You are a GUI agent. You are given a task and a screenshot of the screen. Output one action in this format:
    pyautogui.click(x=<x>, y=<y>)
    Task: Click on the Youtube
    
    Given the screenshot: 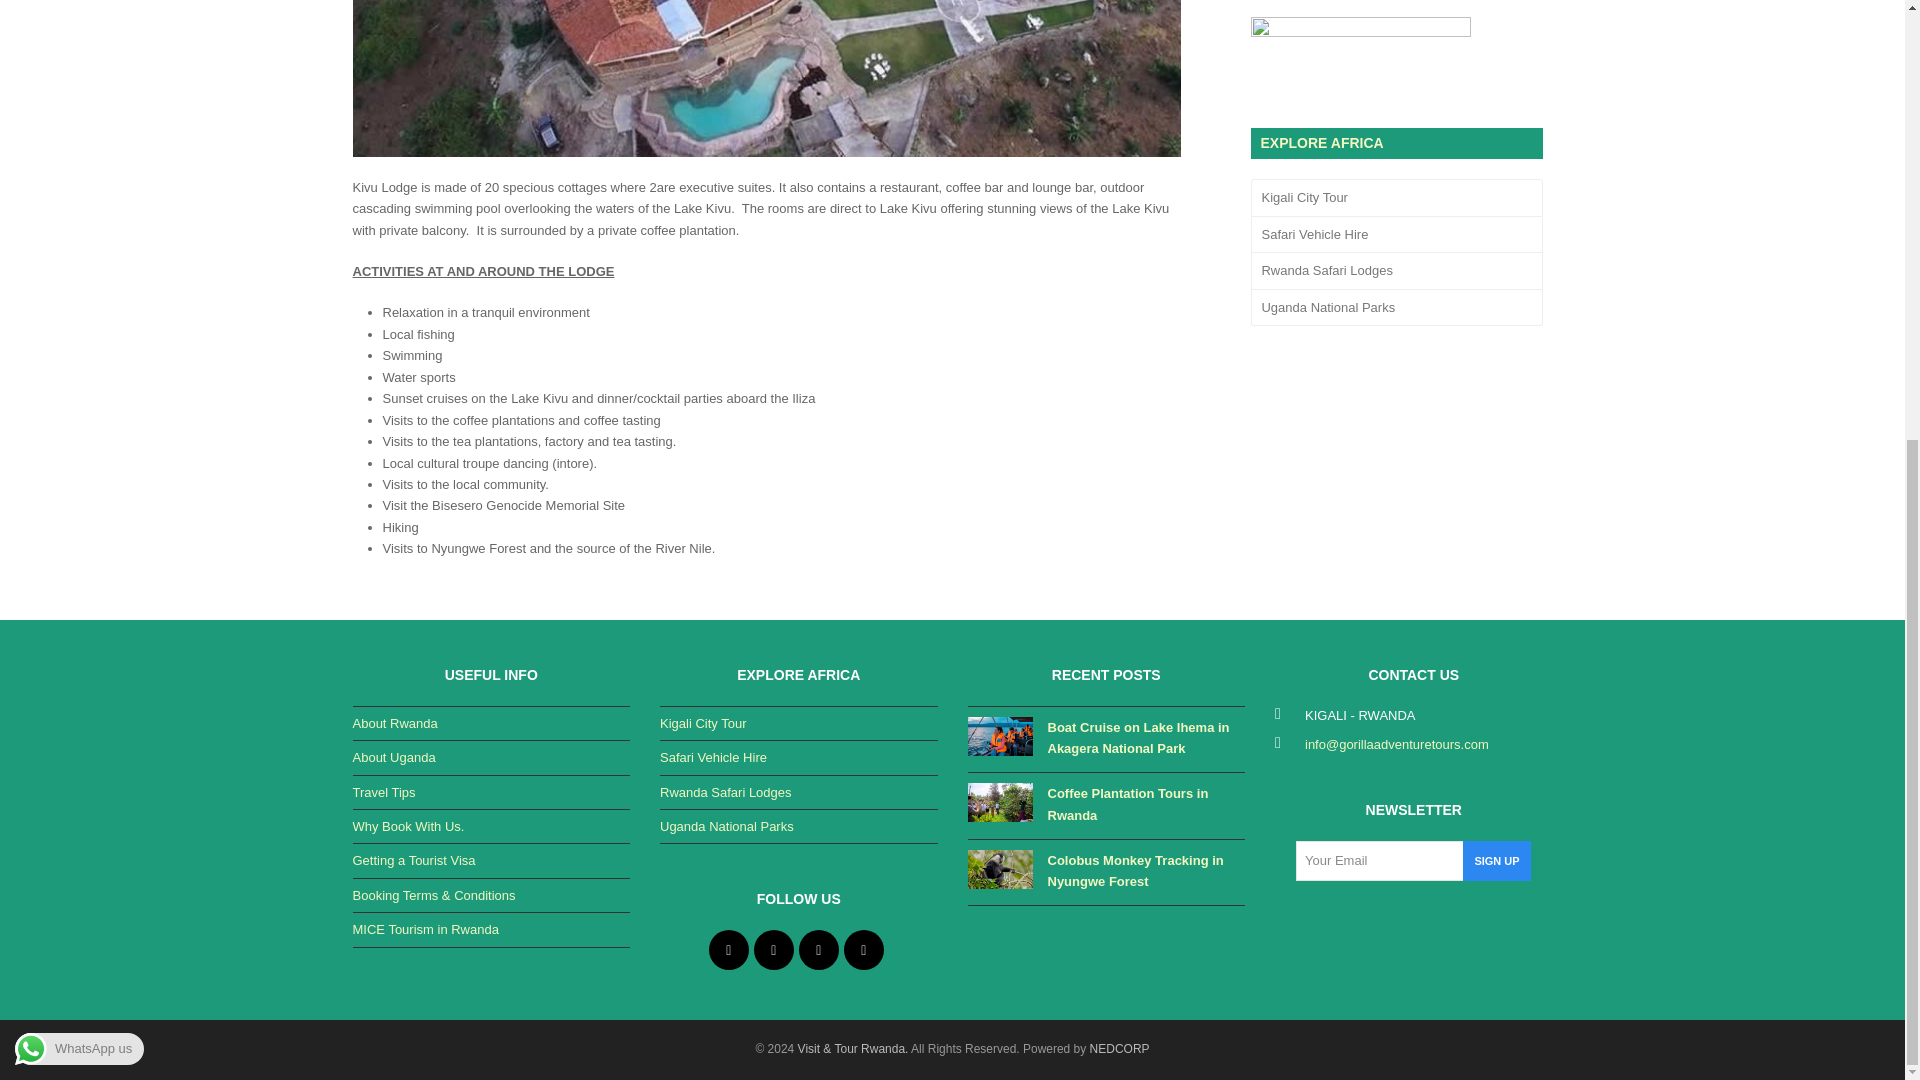 What is the action you would take?
    pyautogui.click(x=864, y=949)
    